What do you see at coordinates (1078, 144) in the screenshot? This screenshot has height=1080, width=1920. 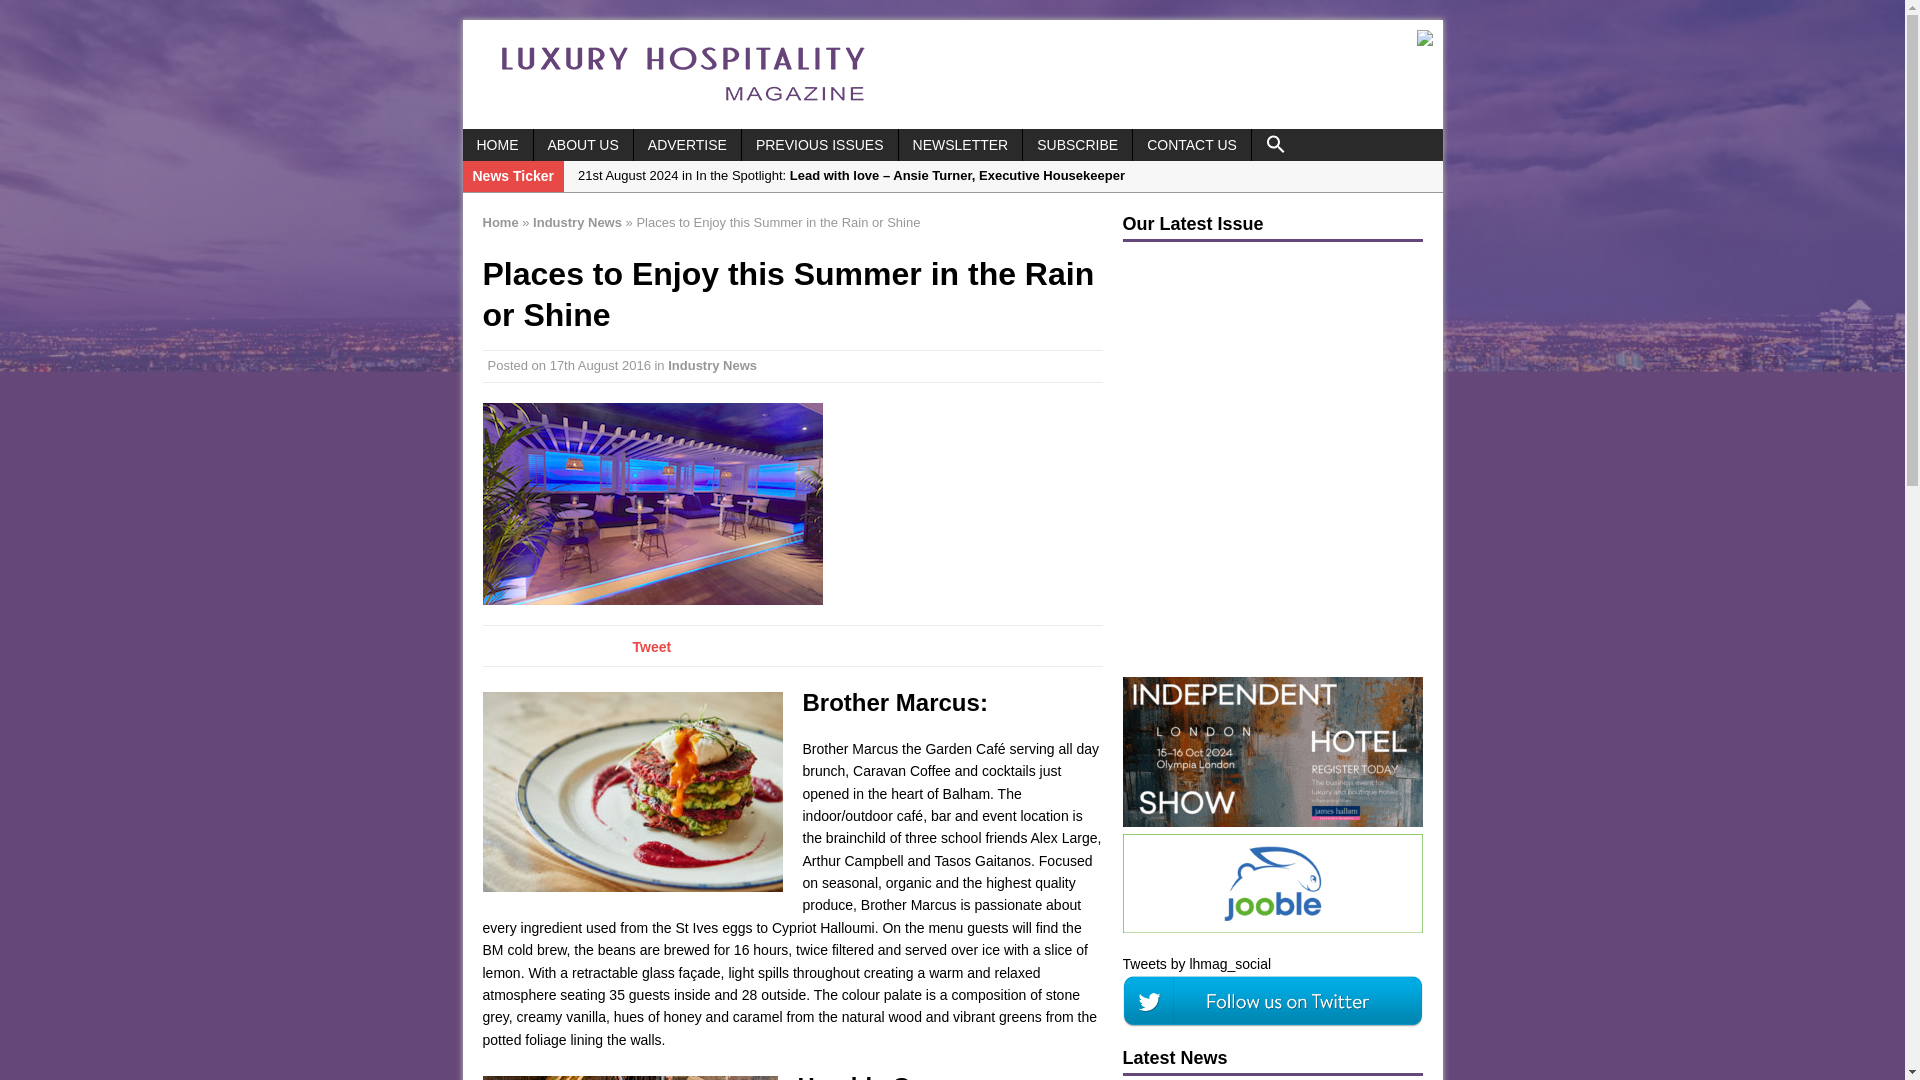 I see `SUBSCRIBE` at bounding box center [1078, 144].